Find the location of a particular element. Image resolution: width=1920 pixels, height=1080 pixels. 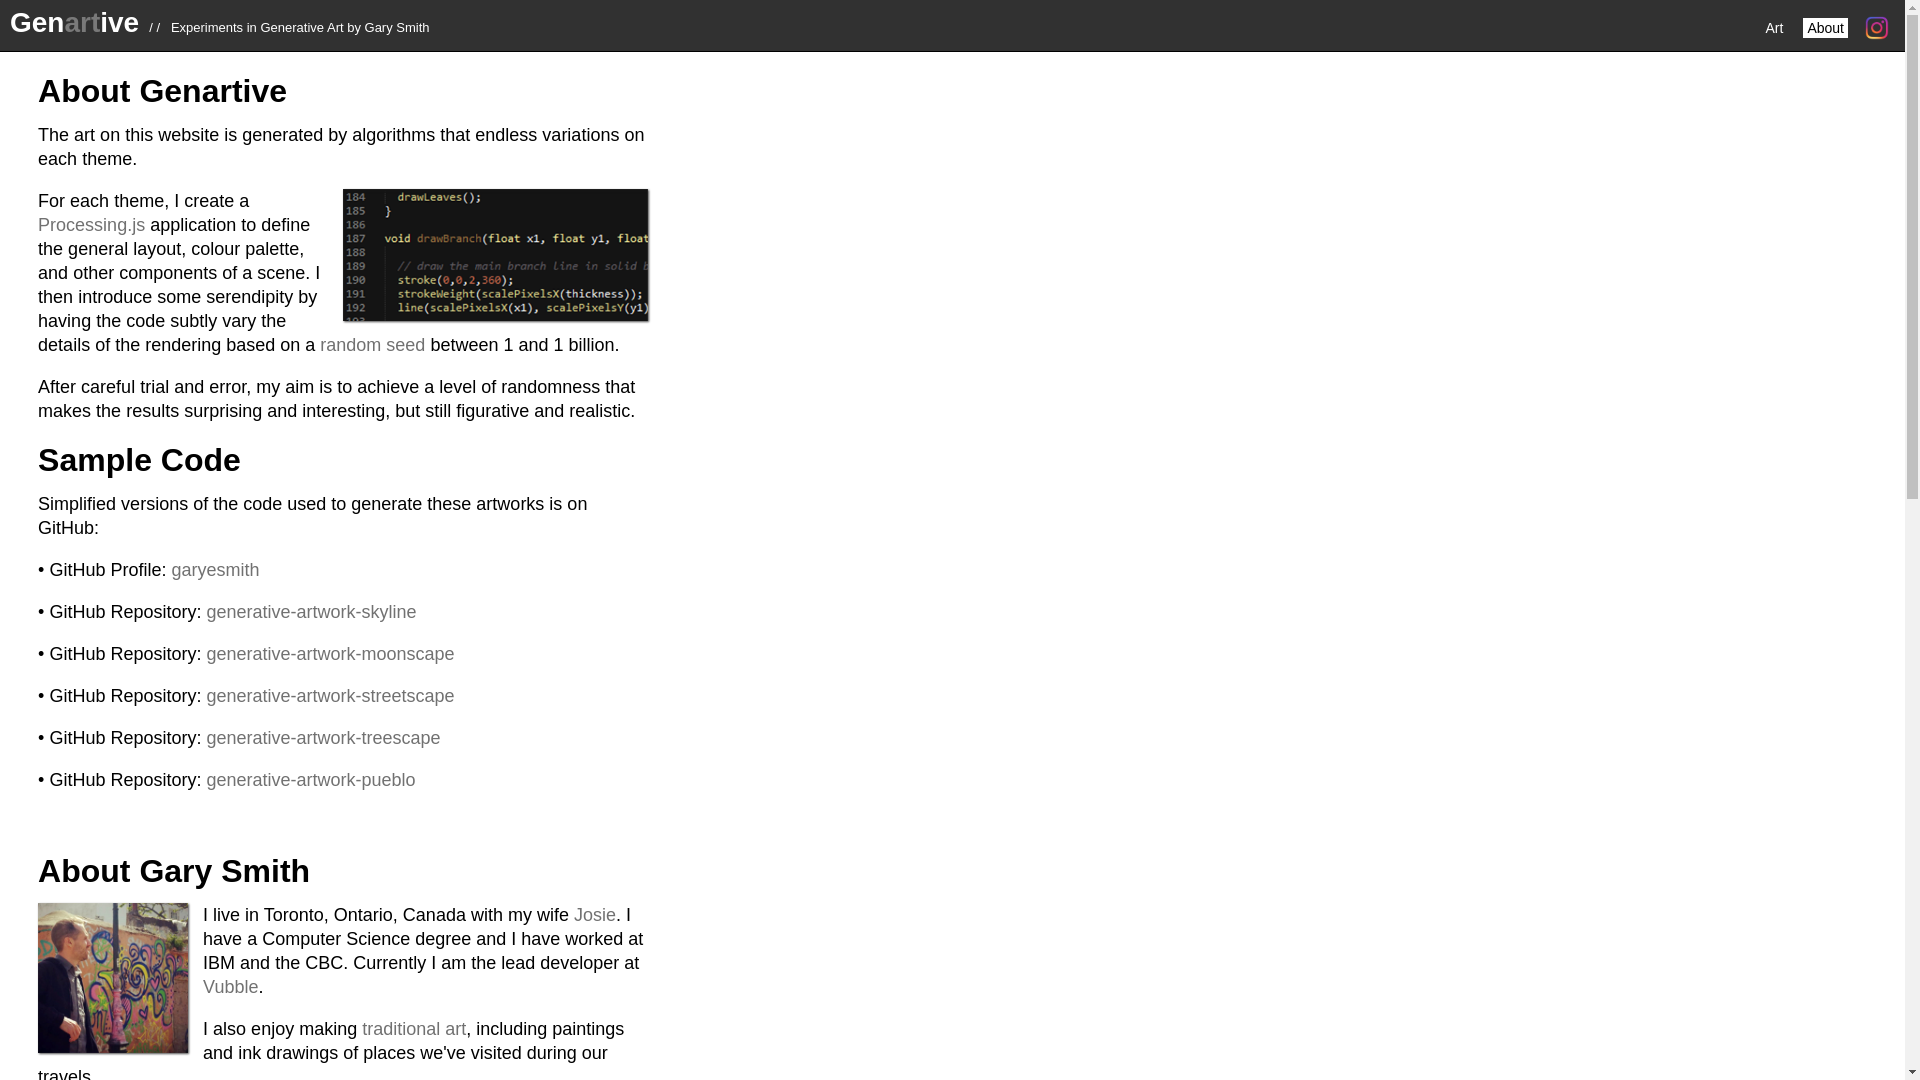

garyesmith is located at coordinates (214, 570).